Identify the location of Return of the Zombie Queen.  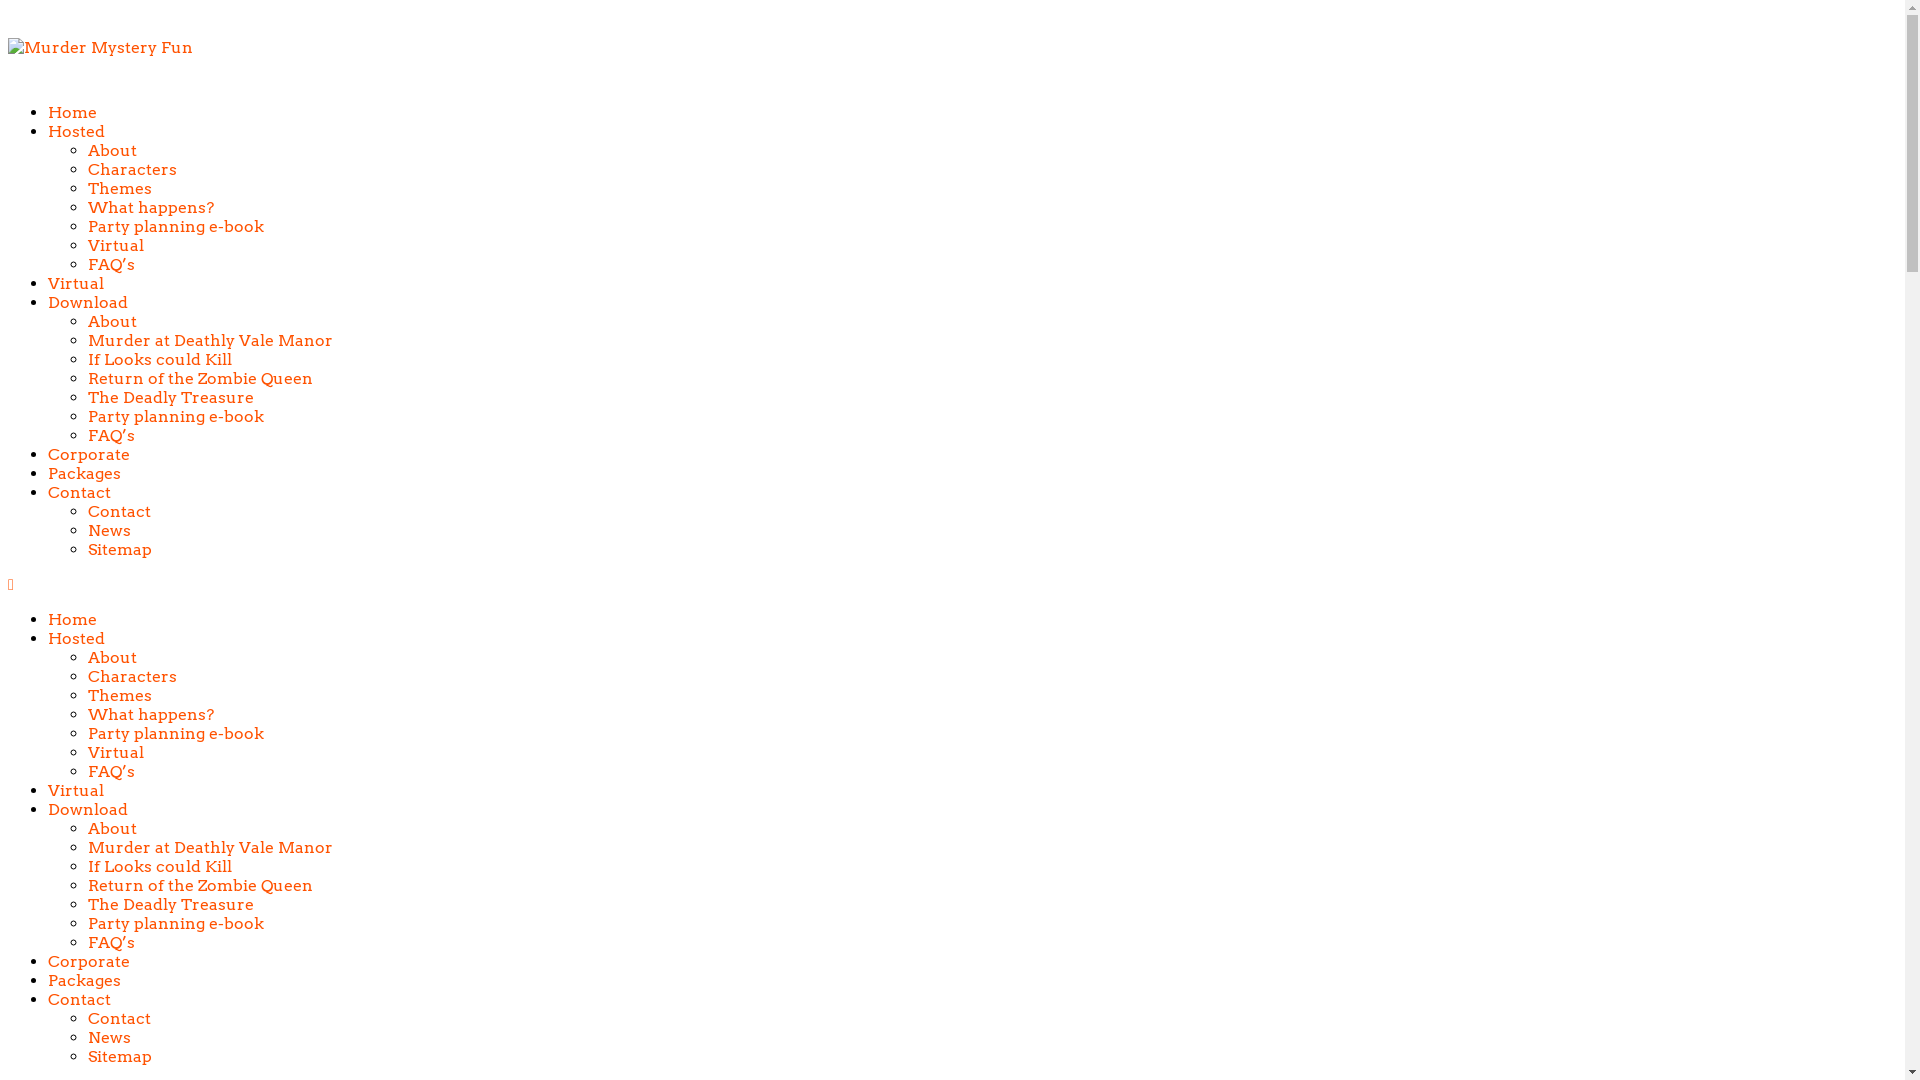
(200, 886).